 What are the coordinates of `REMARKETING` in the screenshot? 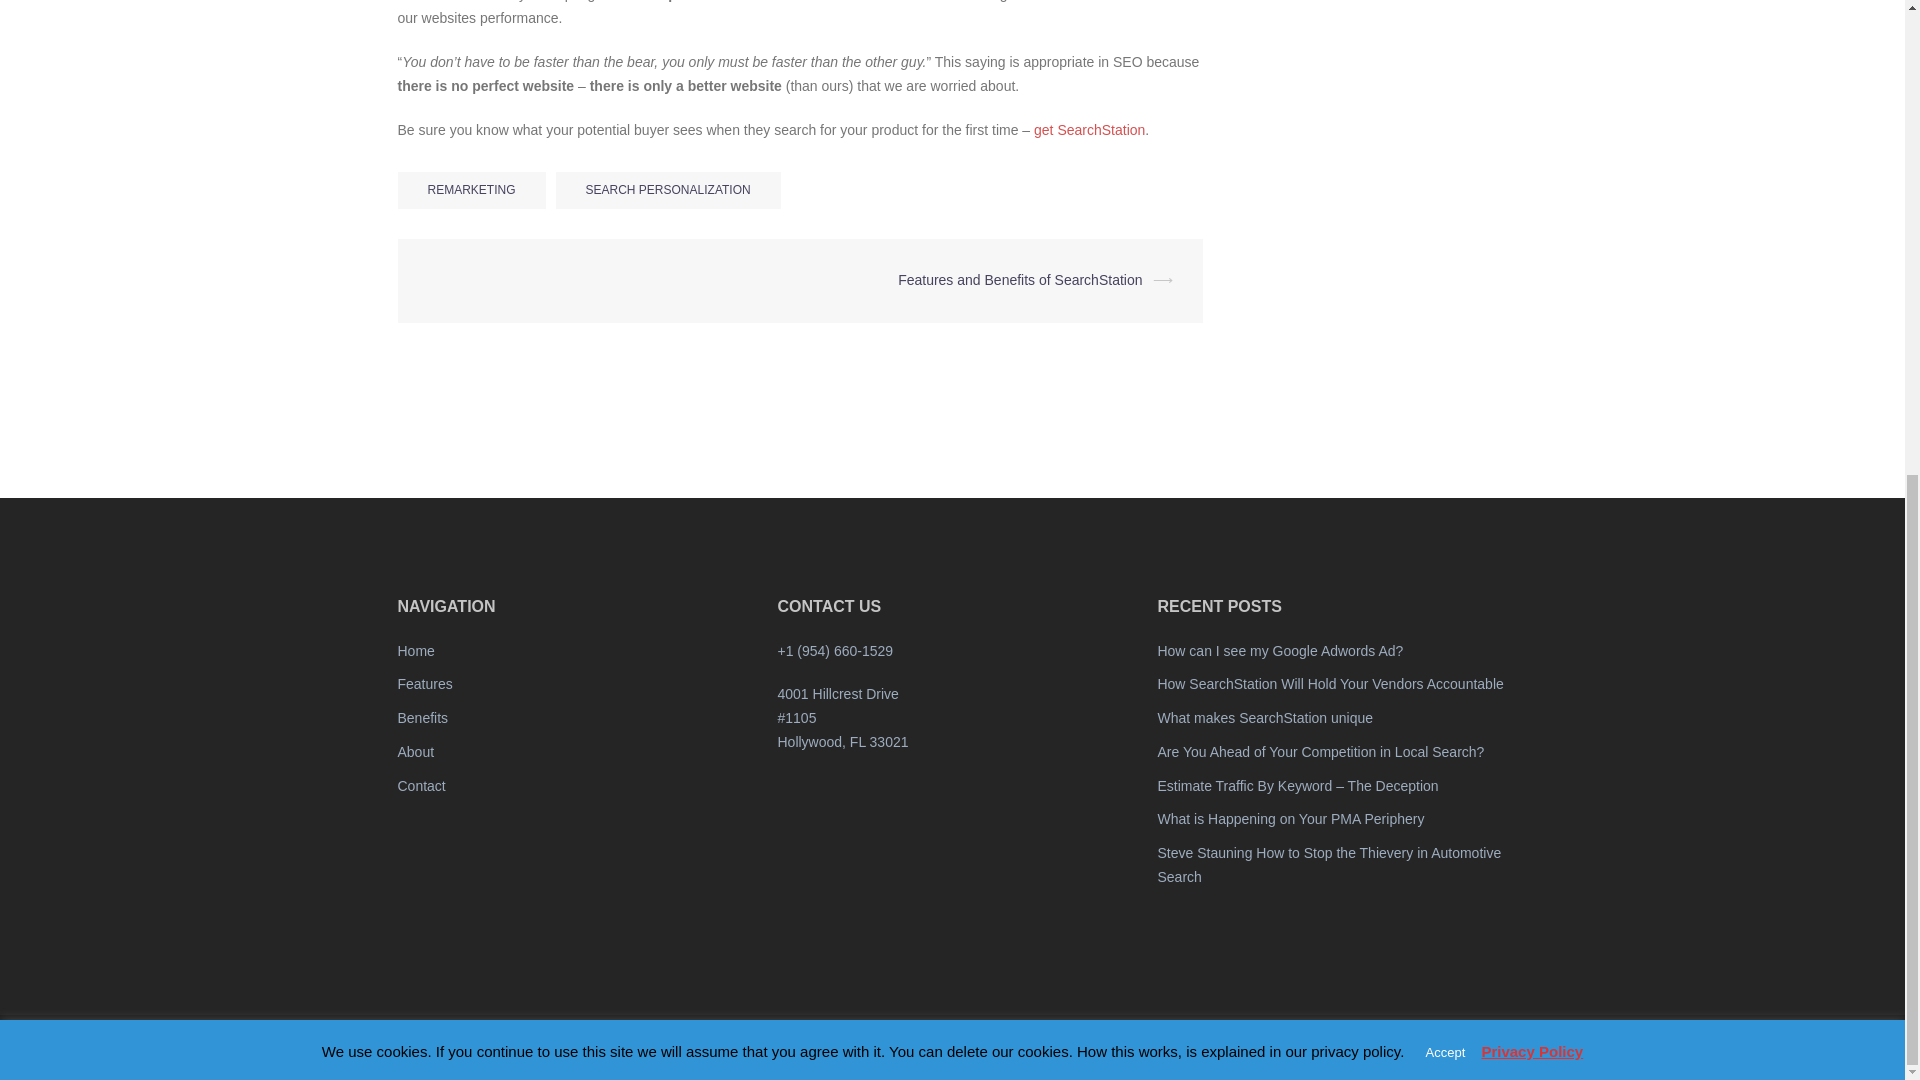 It's located at (471, 190).